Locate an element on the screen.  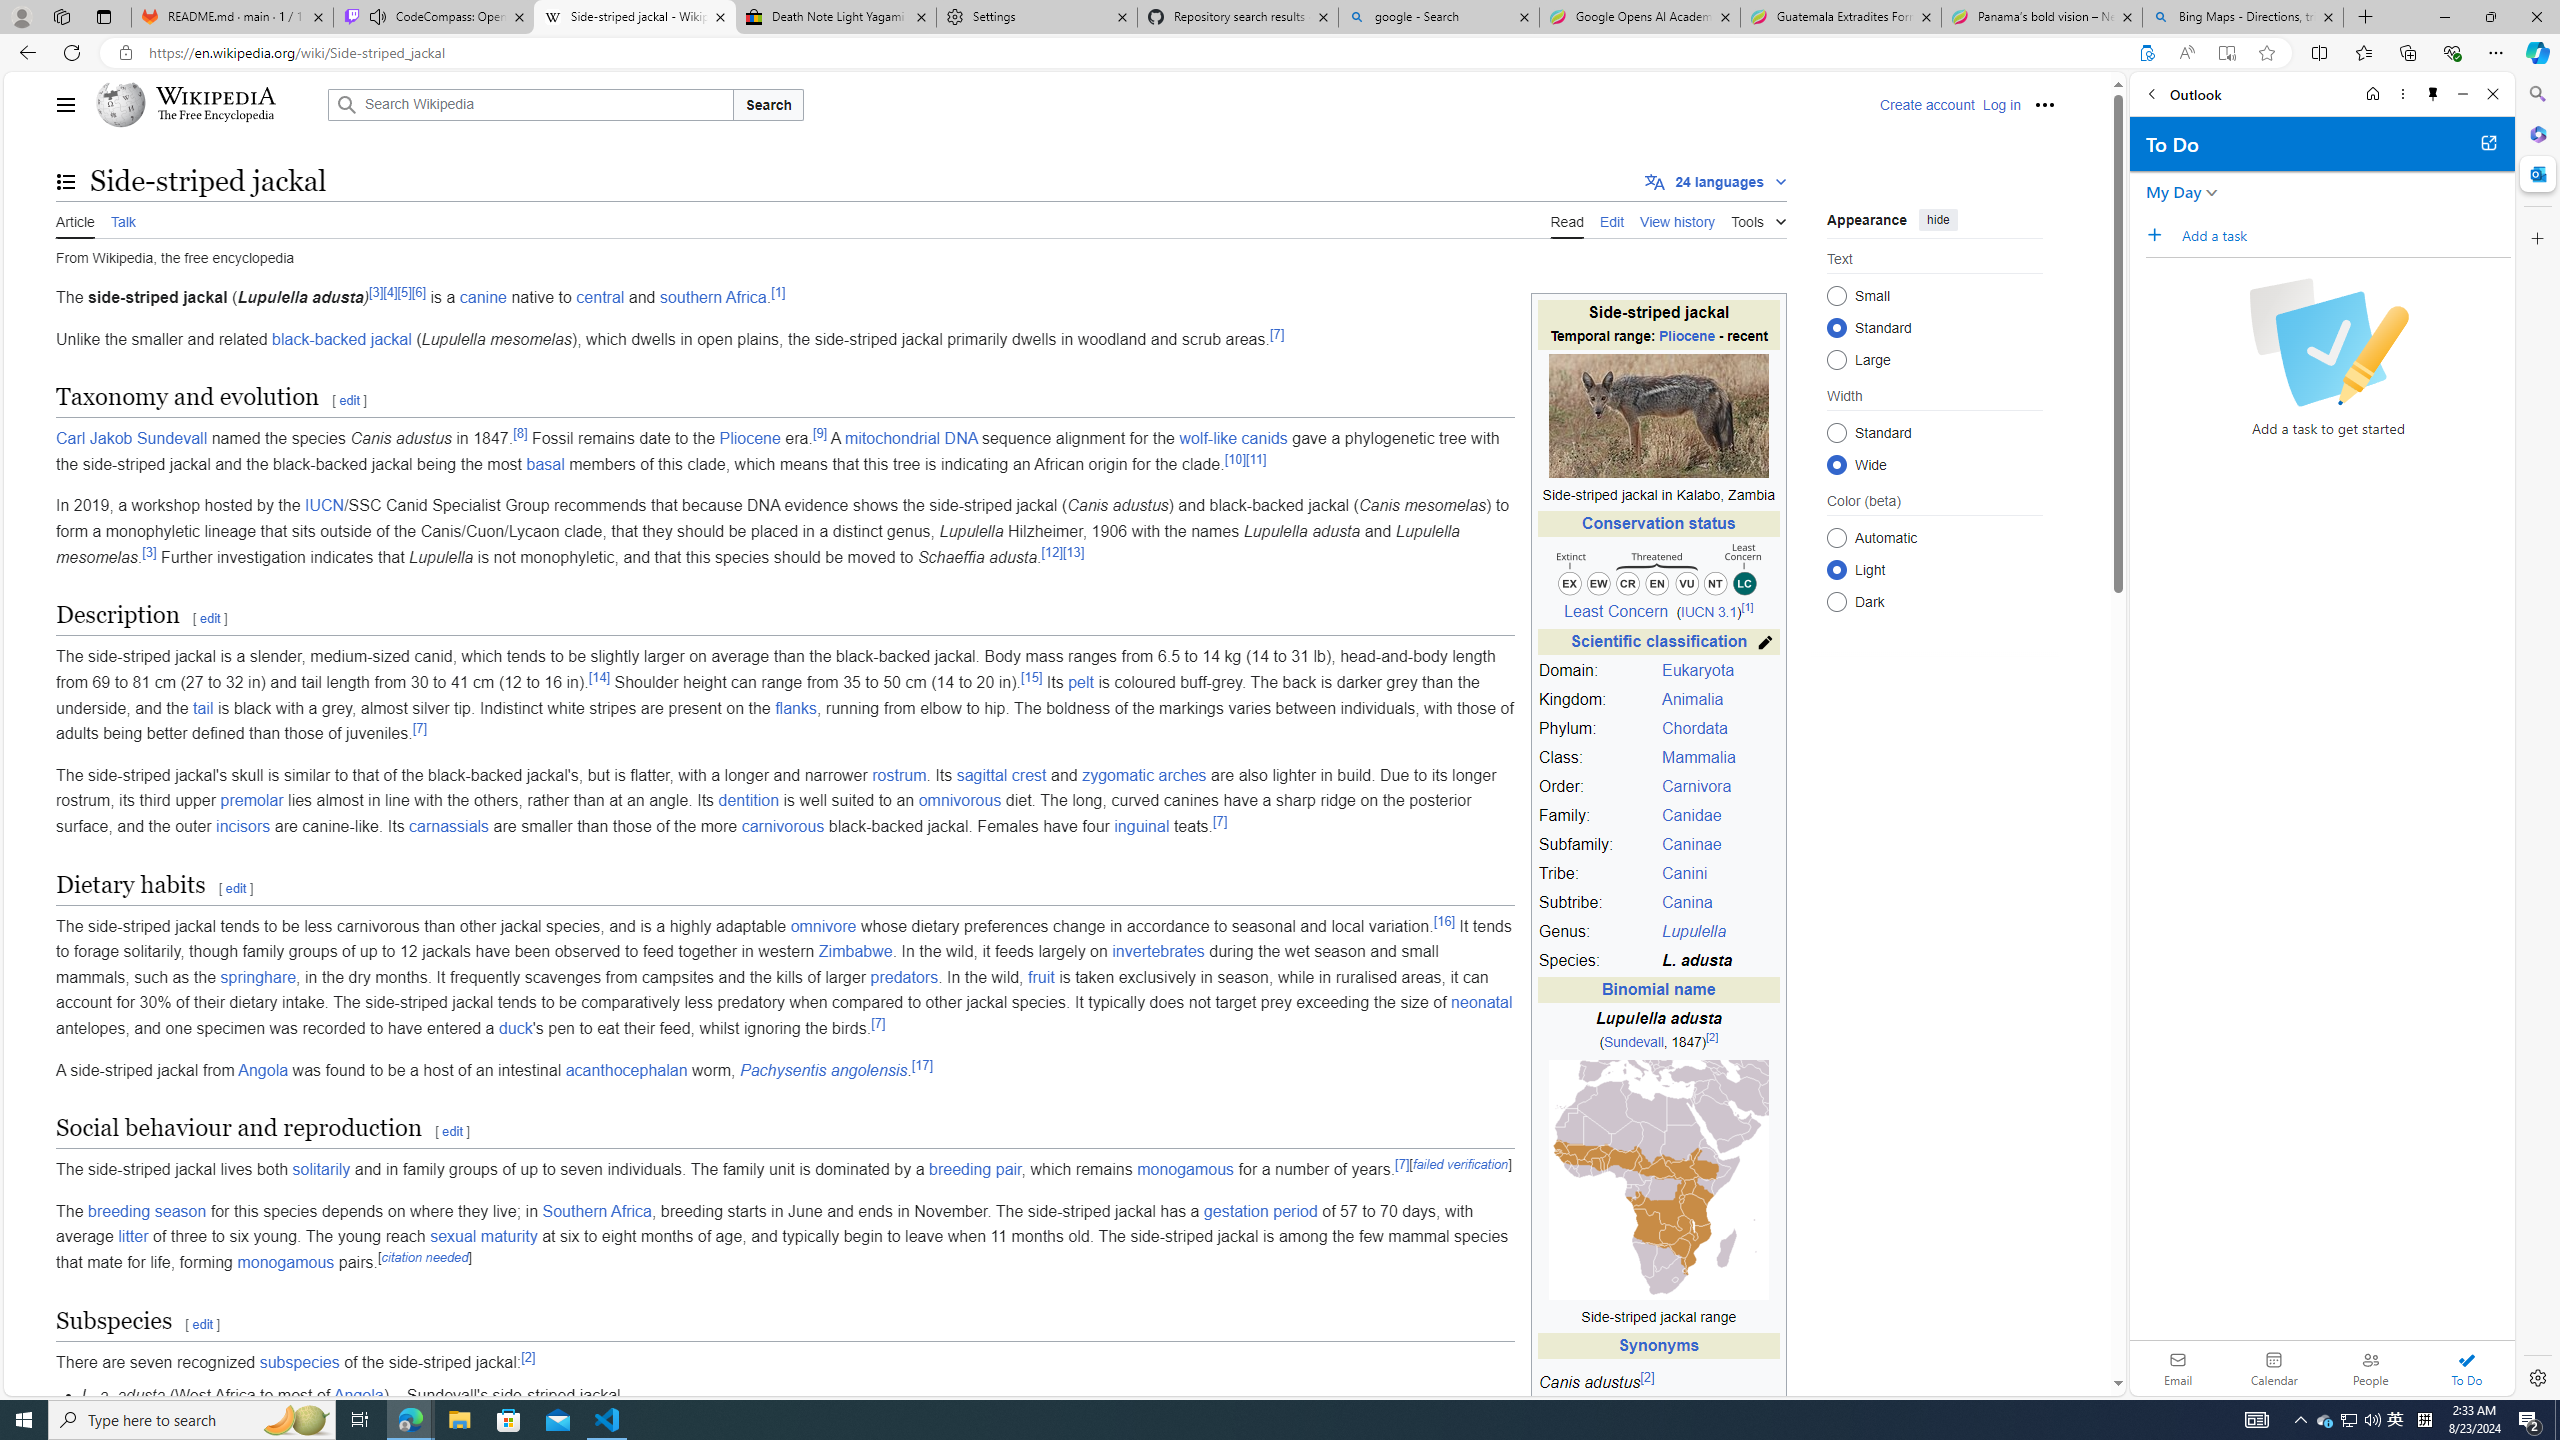
Sundevall is located at coordinates (1633, 1043).